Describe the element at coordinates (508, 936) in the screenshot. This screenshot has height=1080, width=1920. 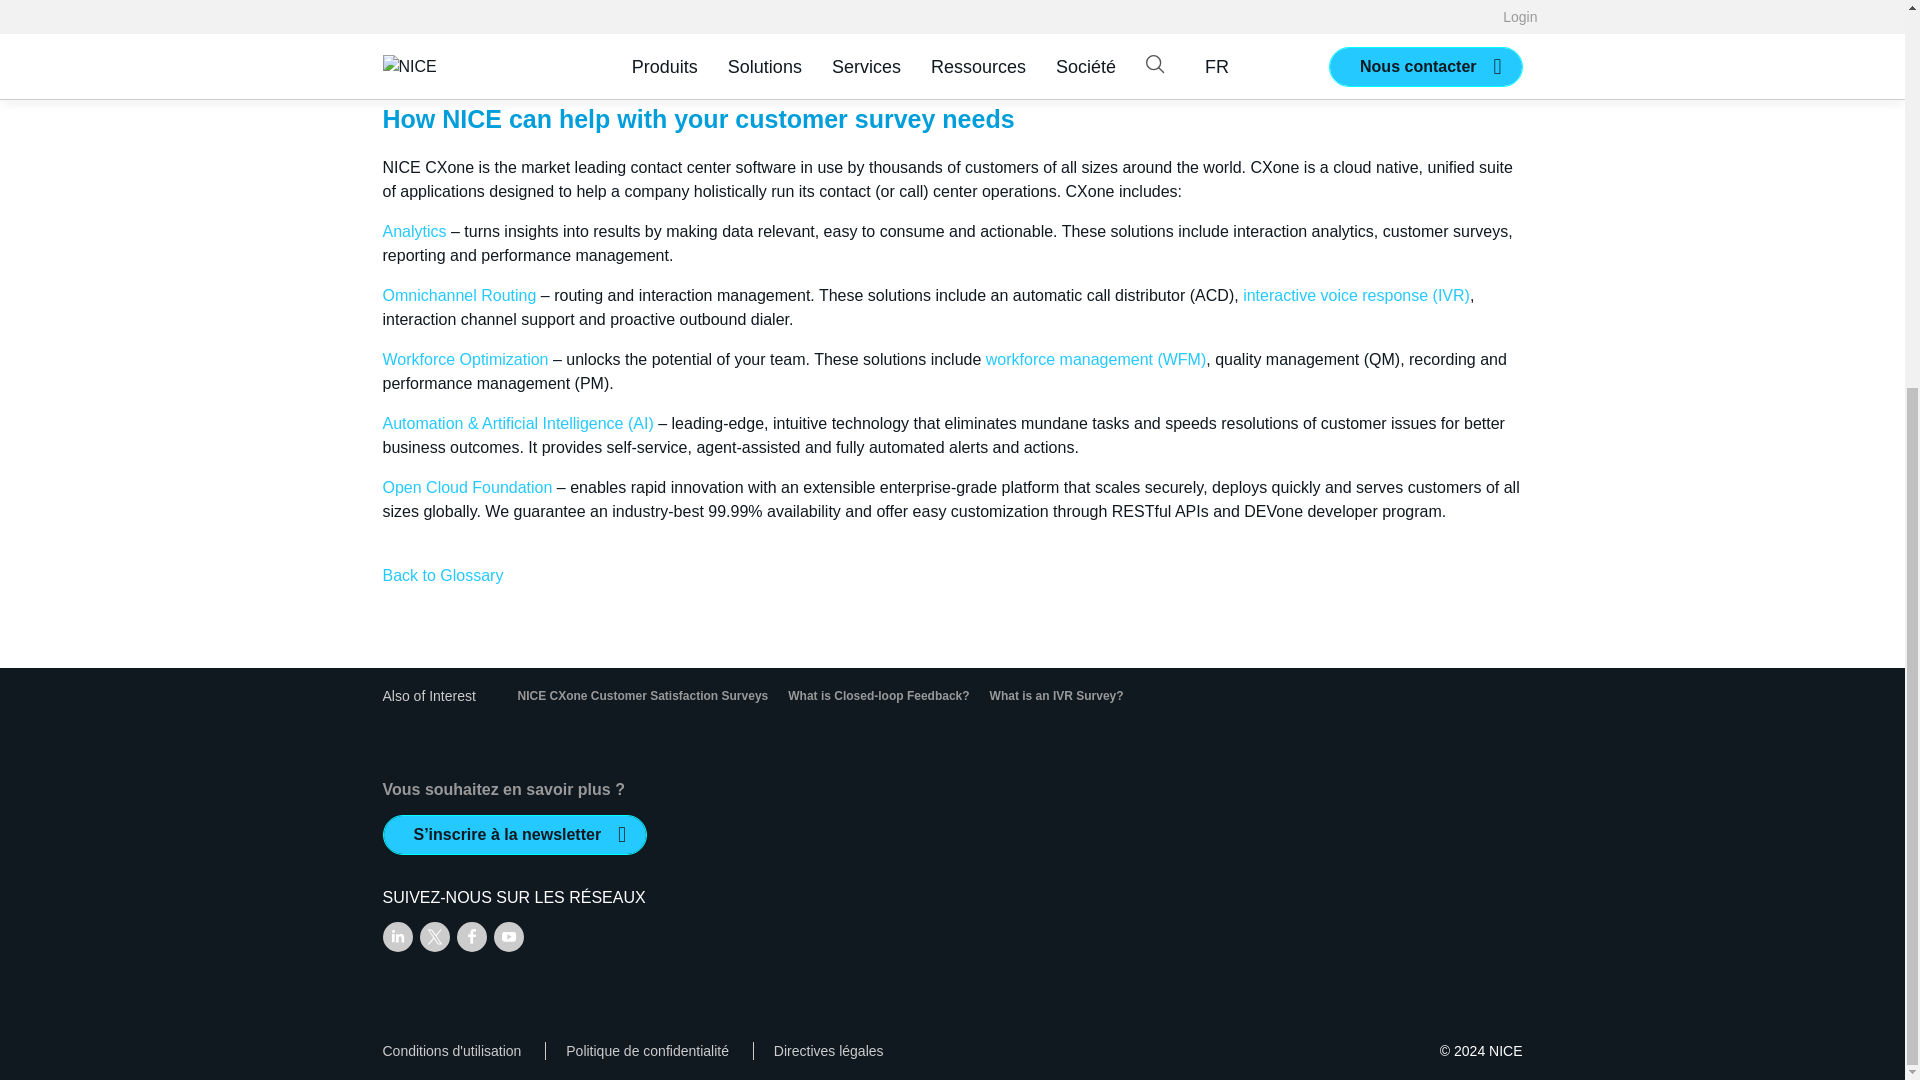
I see `Youtube` at that location.